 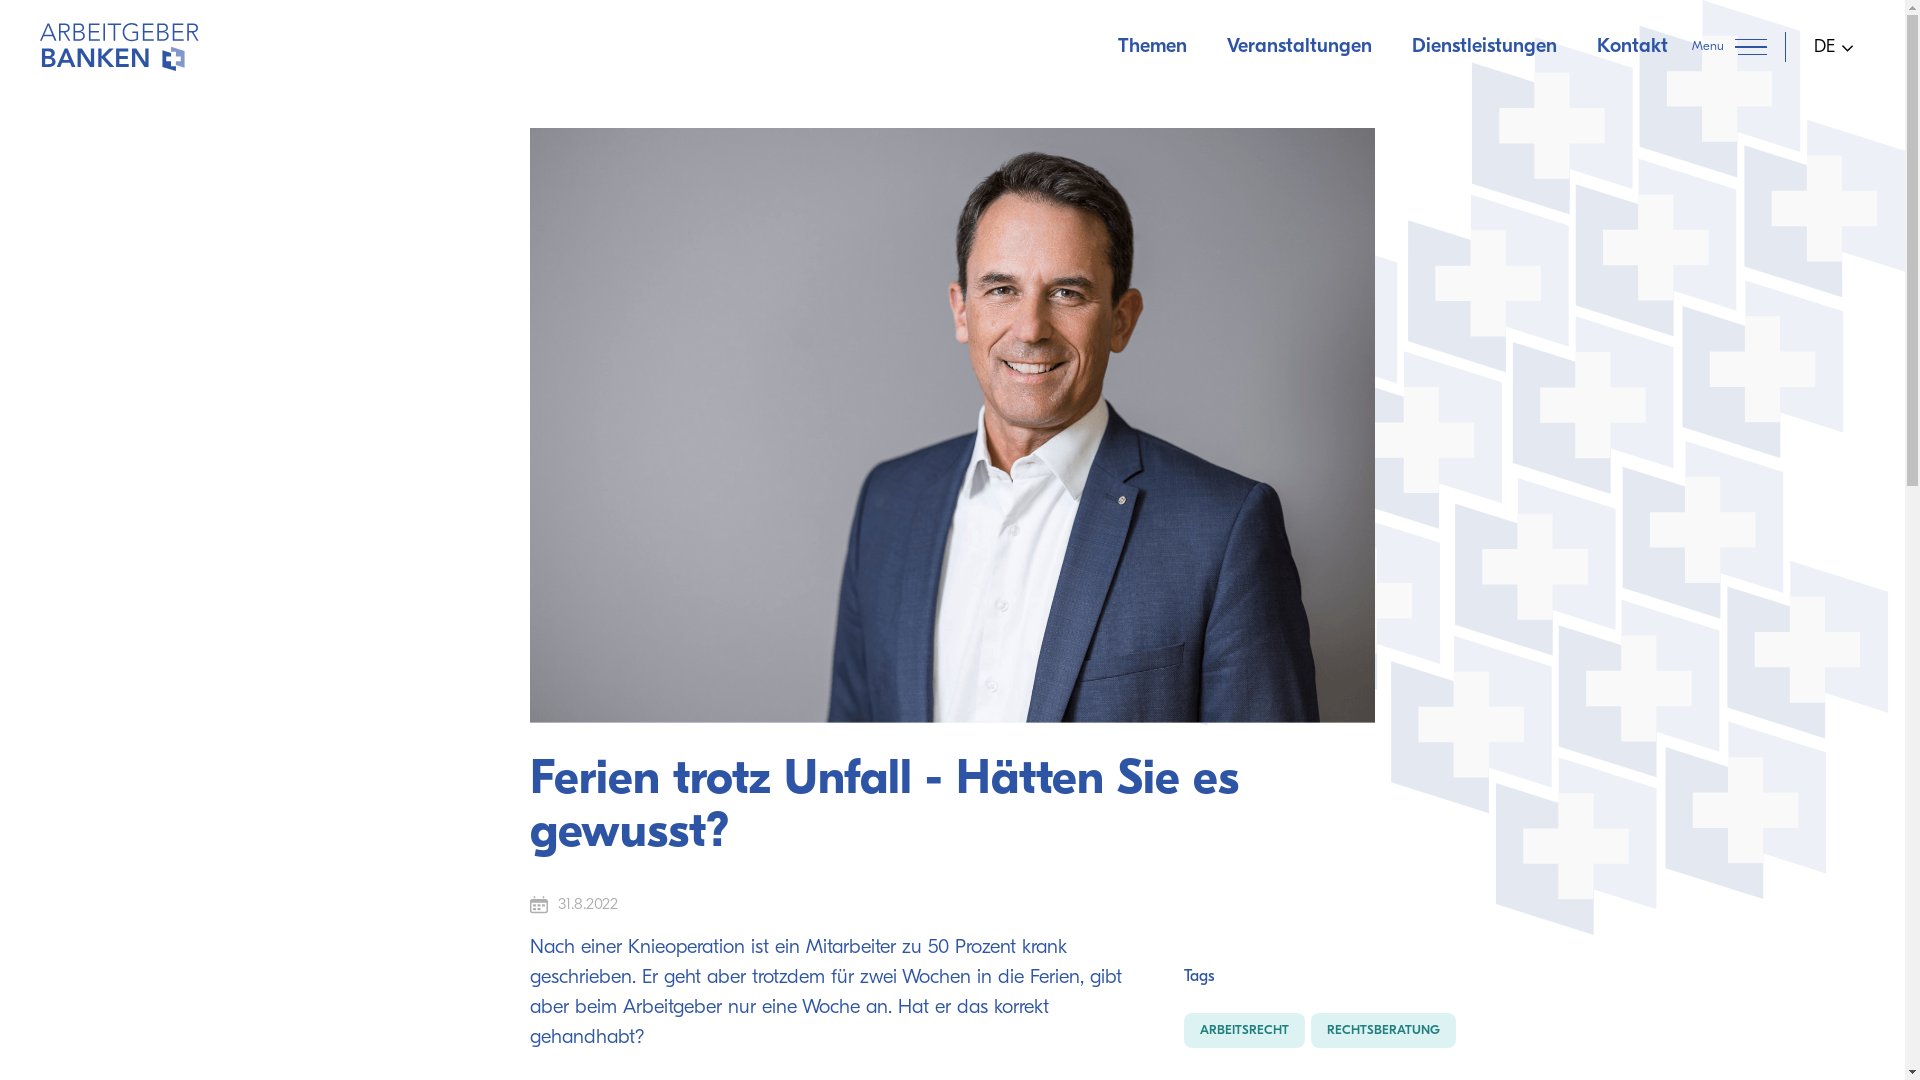 What do you see at coordinates (1484, 47) in the screenshot?
I see `Dienstleistungen` at bounding box center [1484, 47].